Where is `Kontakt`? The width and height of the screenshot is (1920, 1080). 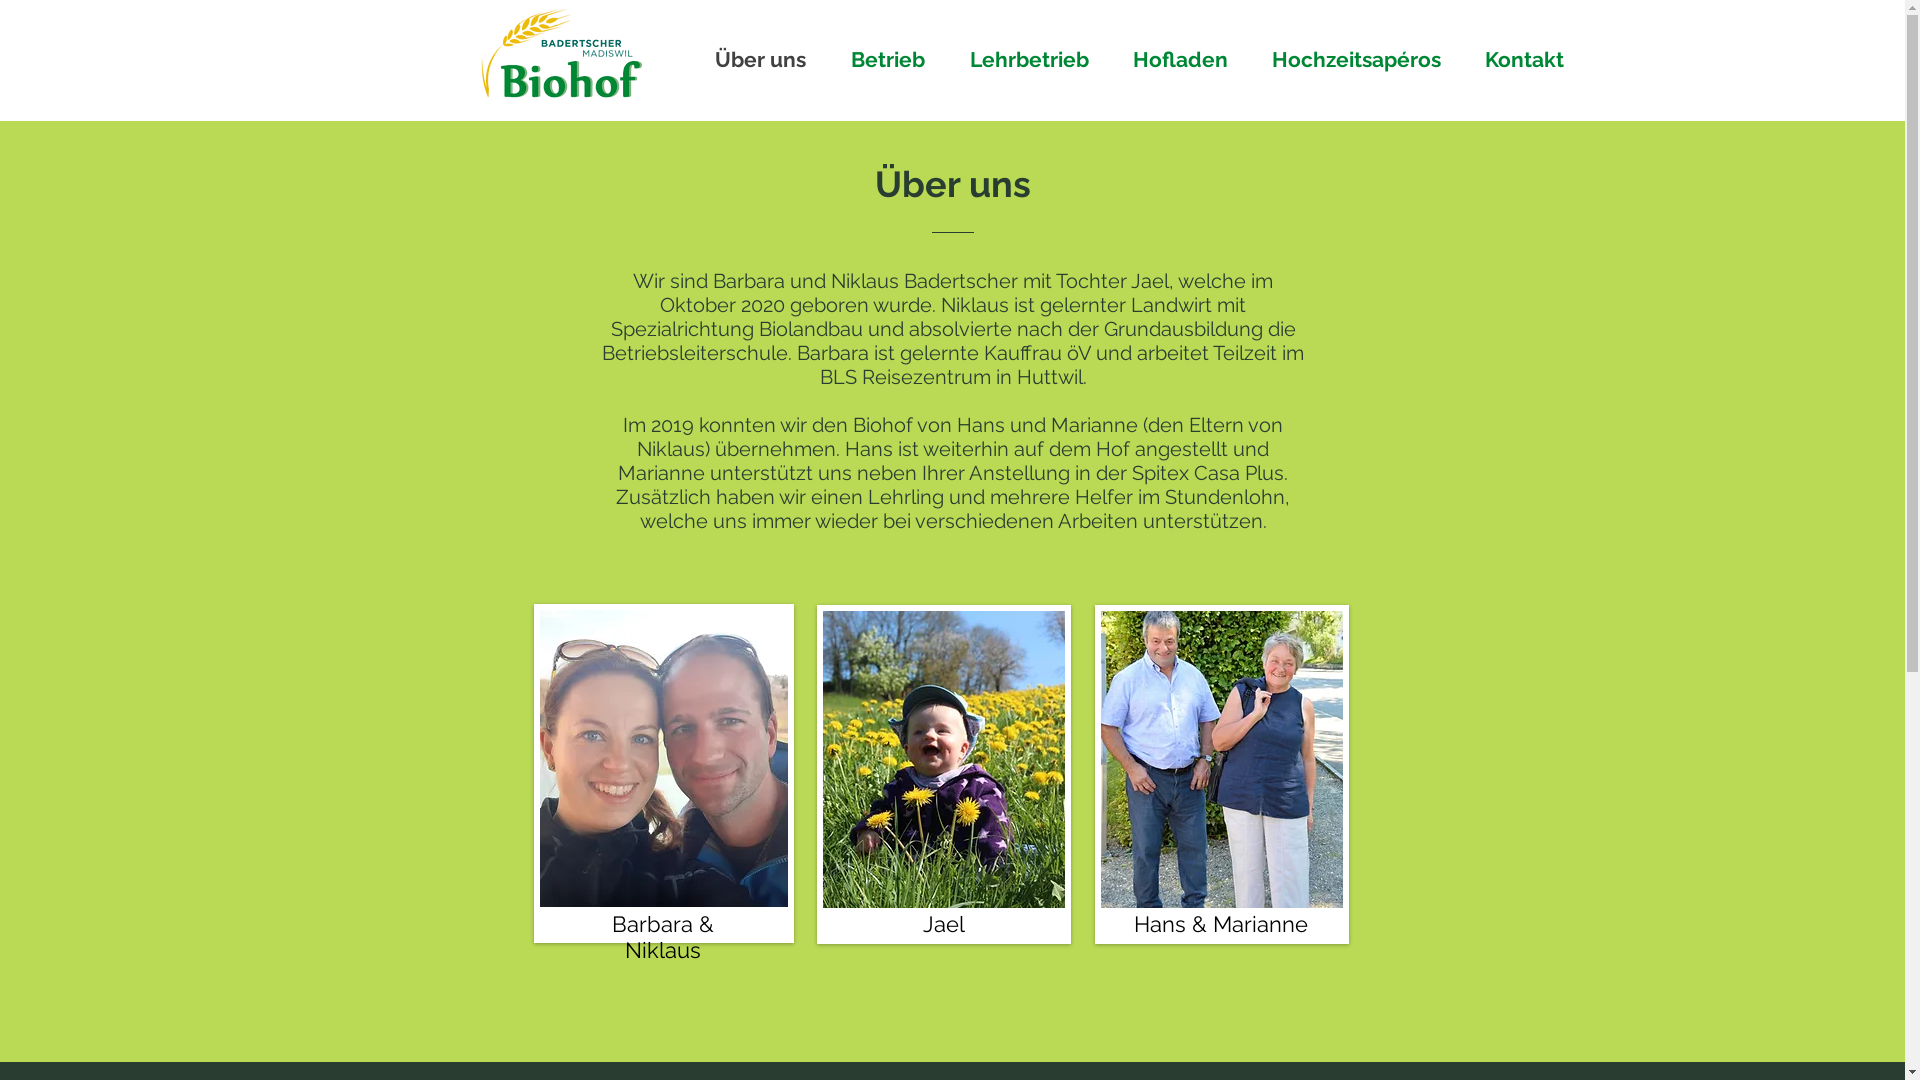
Kontakt is located at coordinates (1532, 60).